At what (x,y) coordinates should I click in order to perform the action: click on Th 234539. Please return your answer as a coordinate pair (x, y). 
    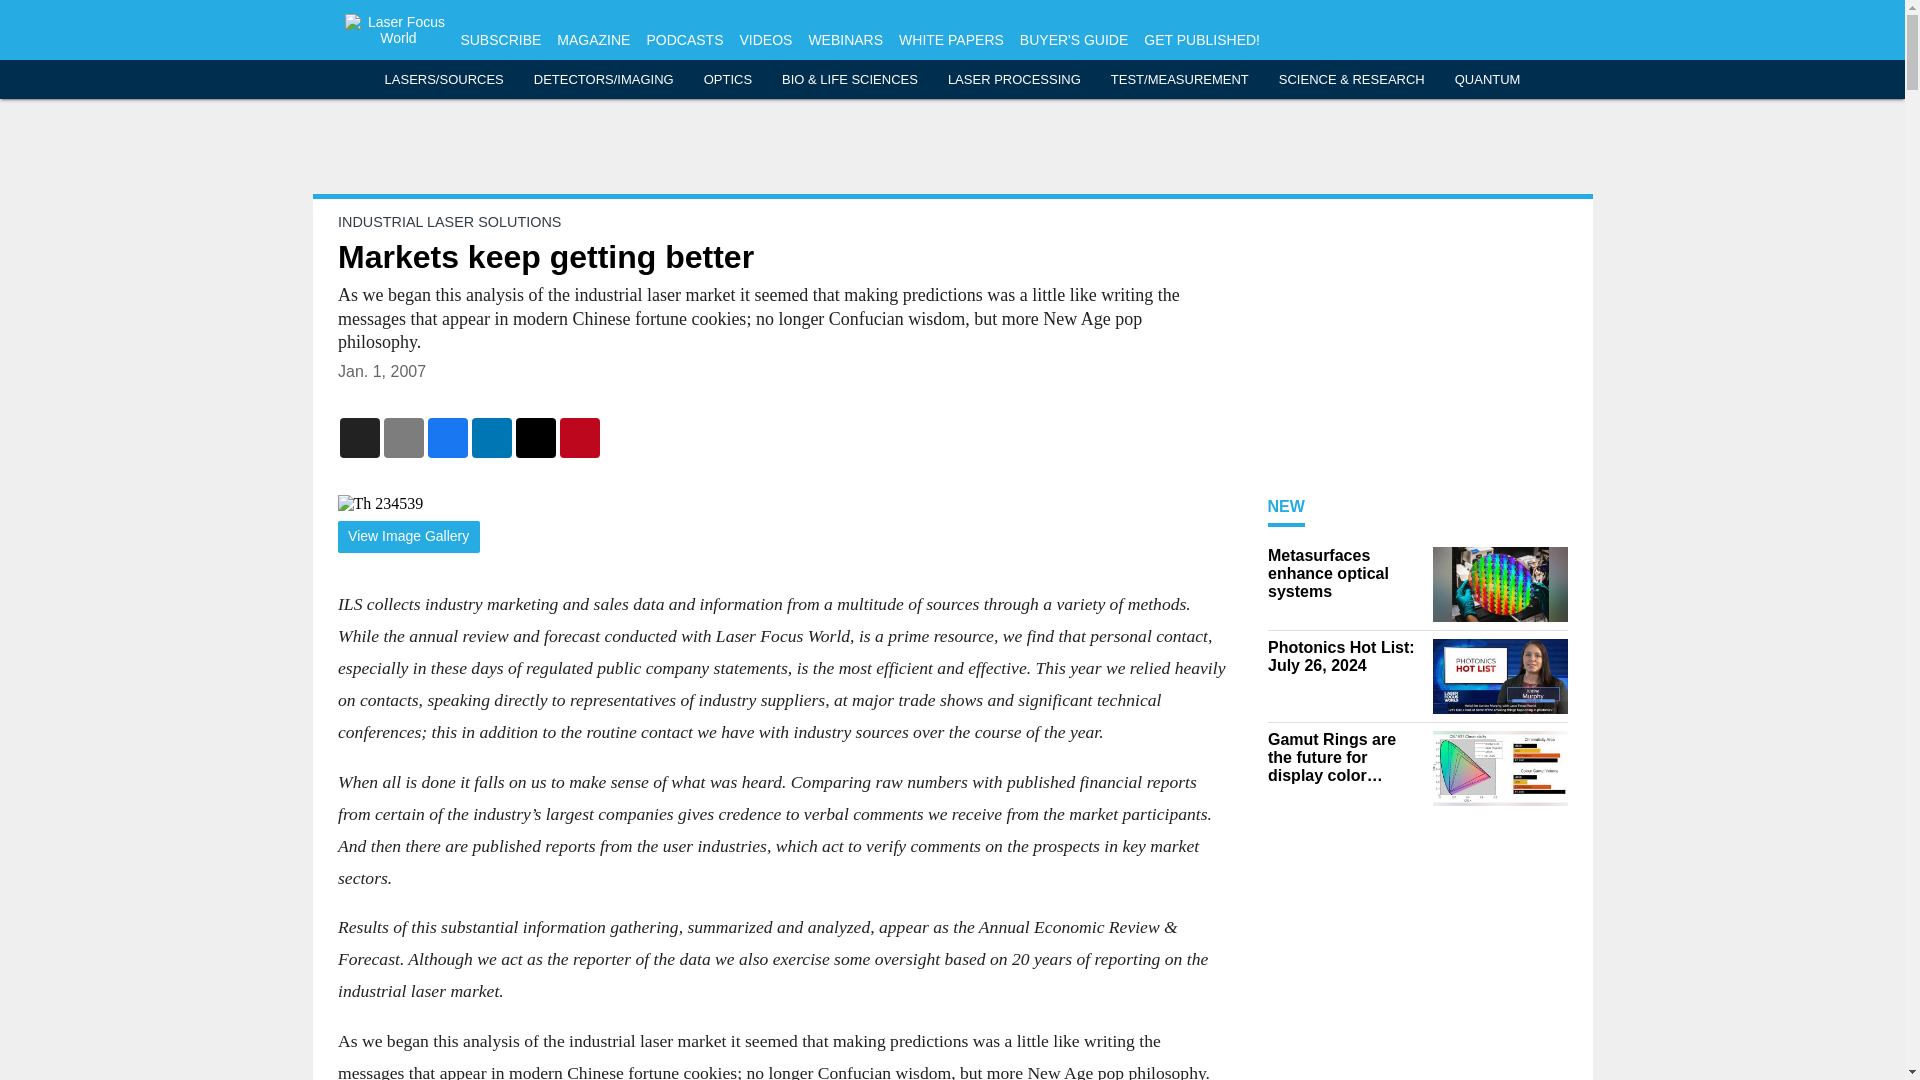
    Looking at the image, I should click on (782, 504).